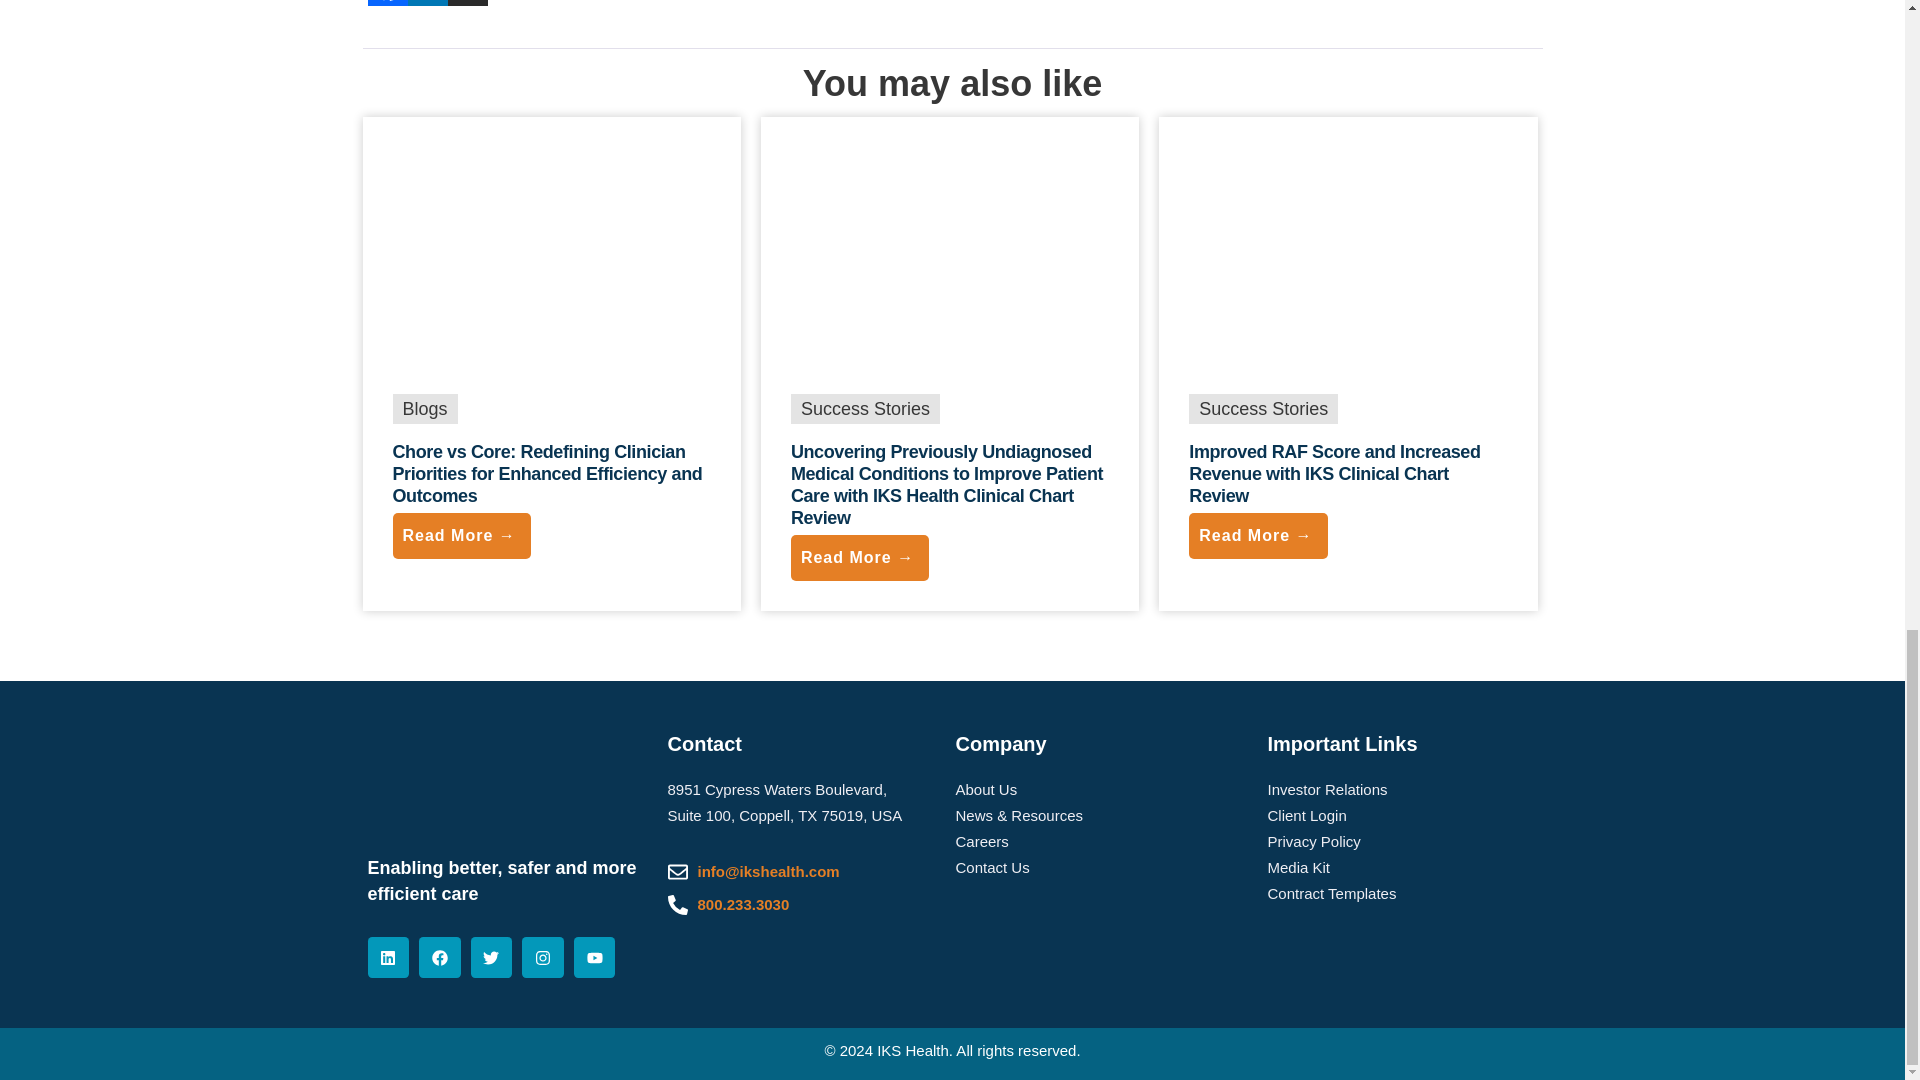  What do you see at coordinates (388, 3) in the screenshot?
I see `Facebook` at bounding box center [388, 3].